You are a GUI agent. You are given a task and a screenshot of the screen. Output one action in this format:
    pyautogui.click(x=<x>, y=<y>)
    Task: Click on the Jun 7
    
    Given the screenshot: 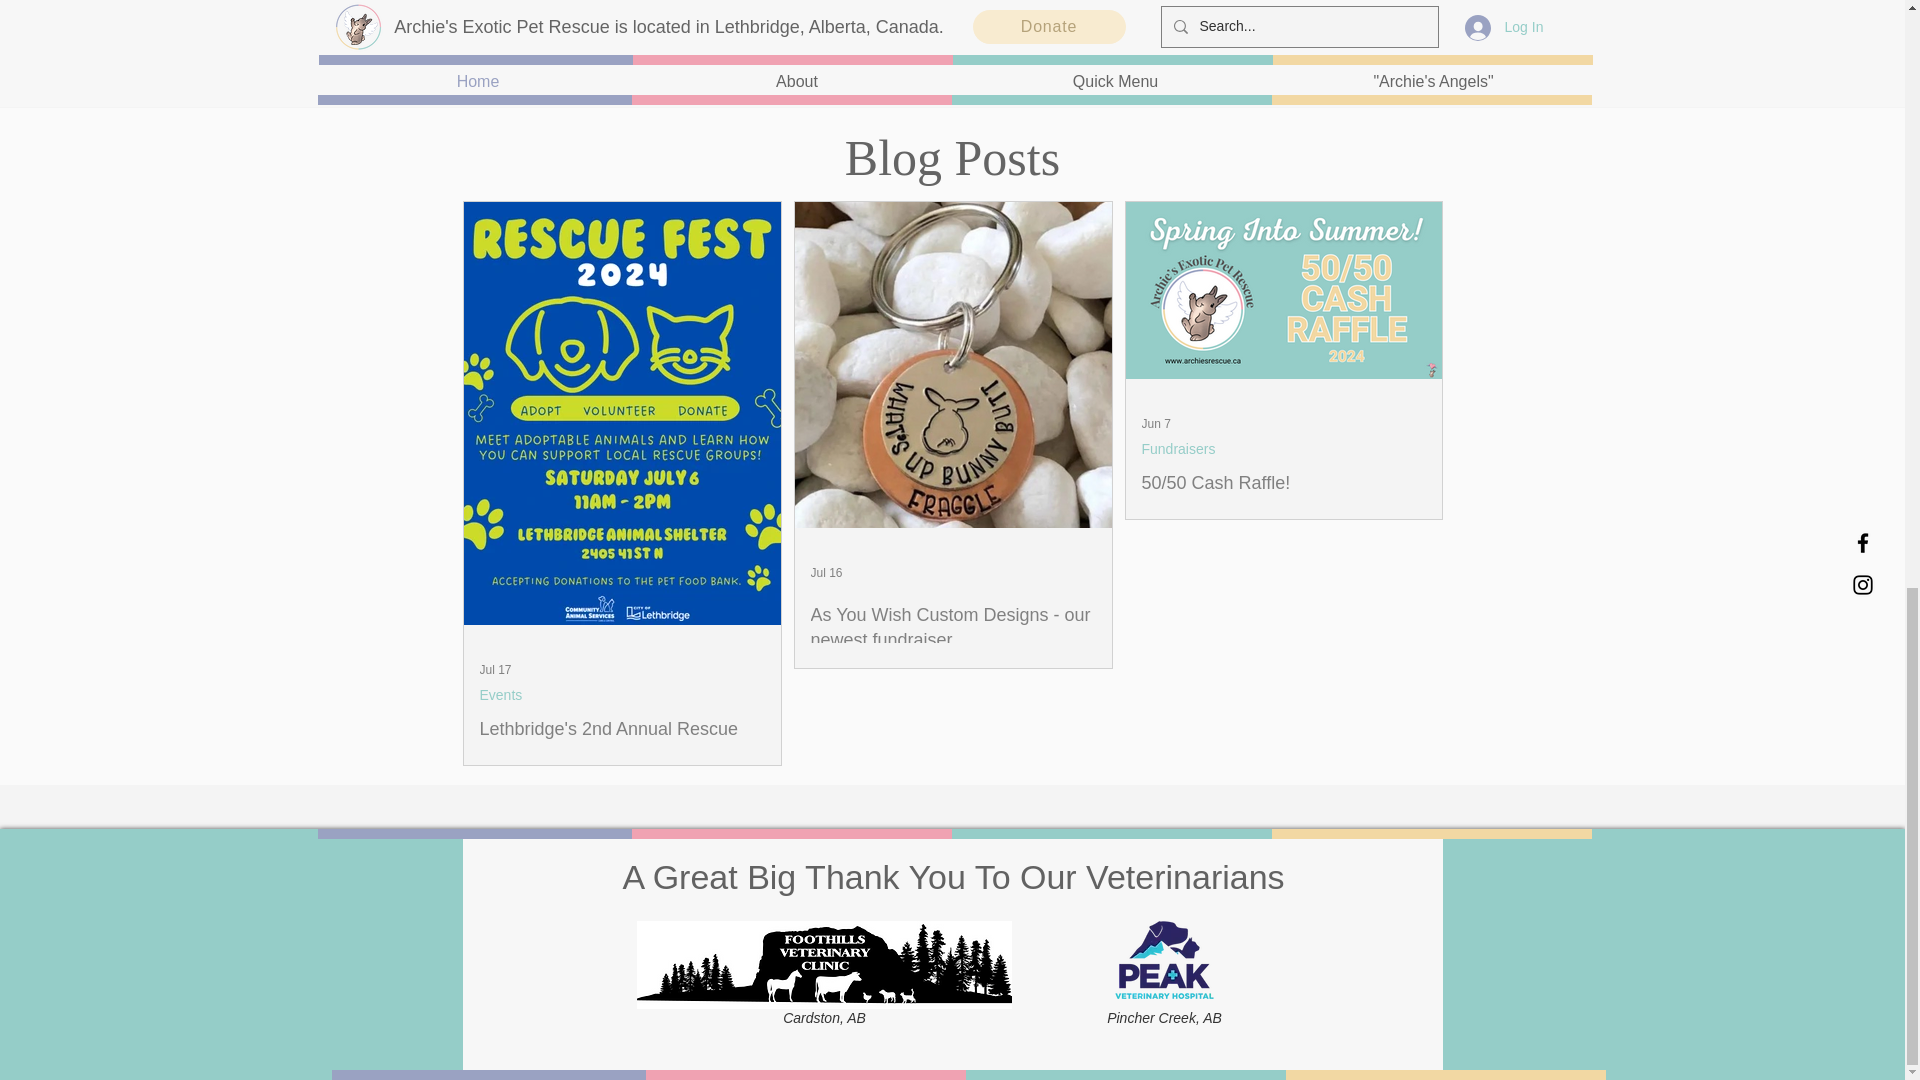 What is the action you would take?
    pyautogui.click(x=1156, y=423)
    